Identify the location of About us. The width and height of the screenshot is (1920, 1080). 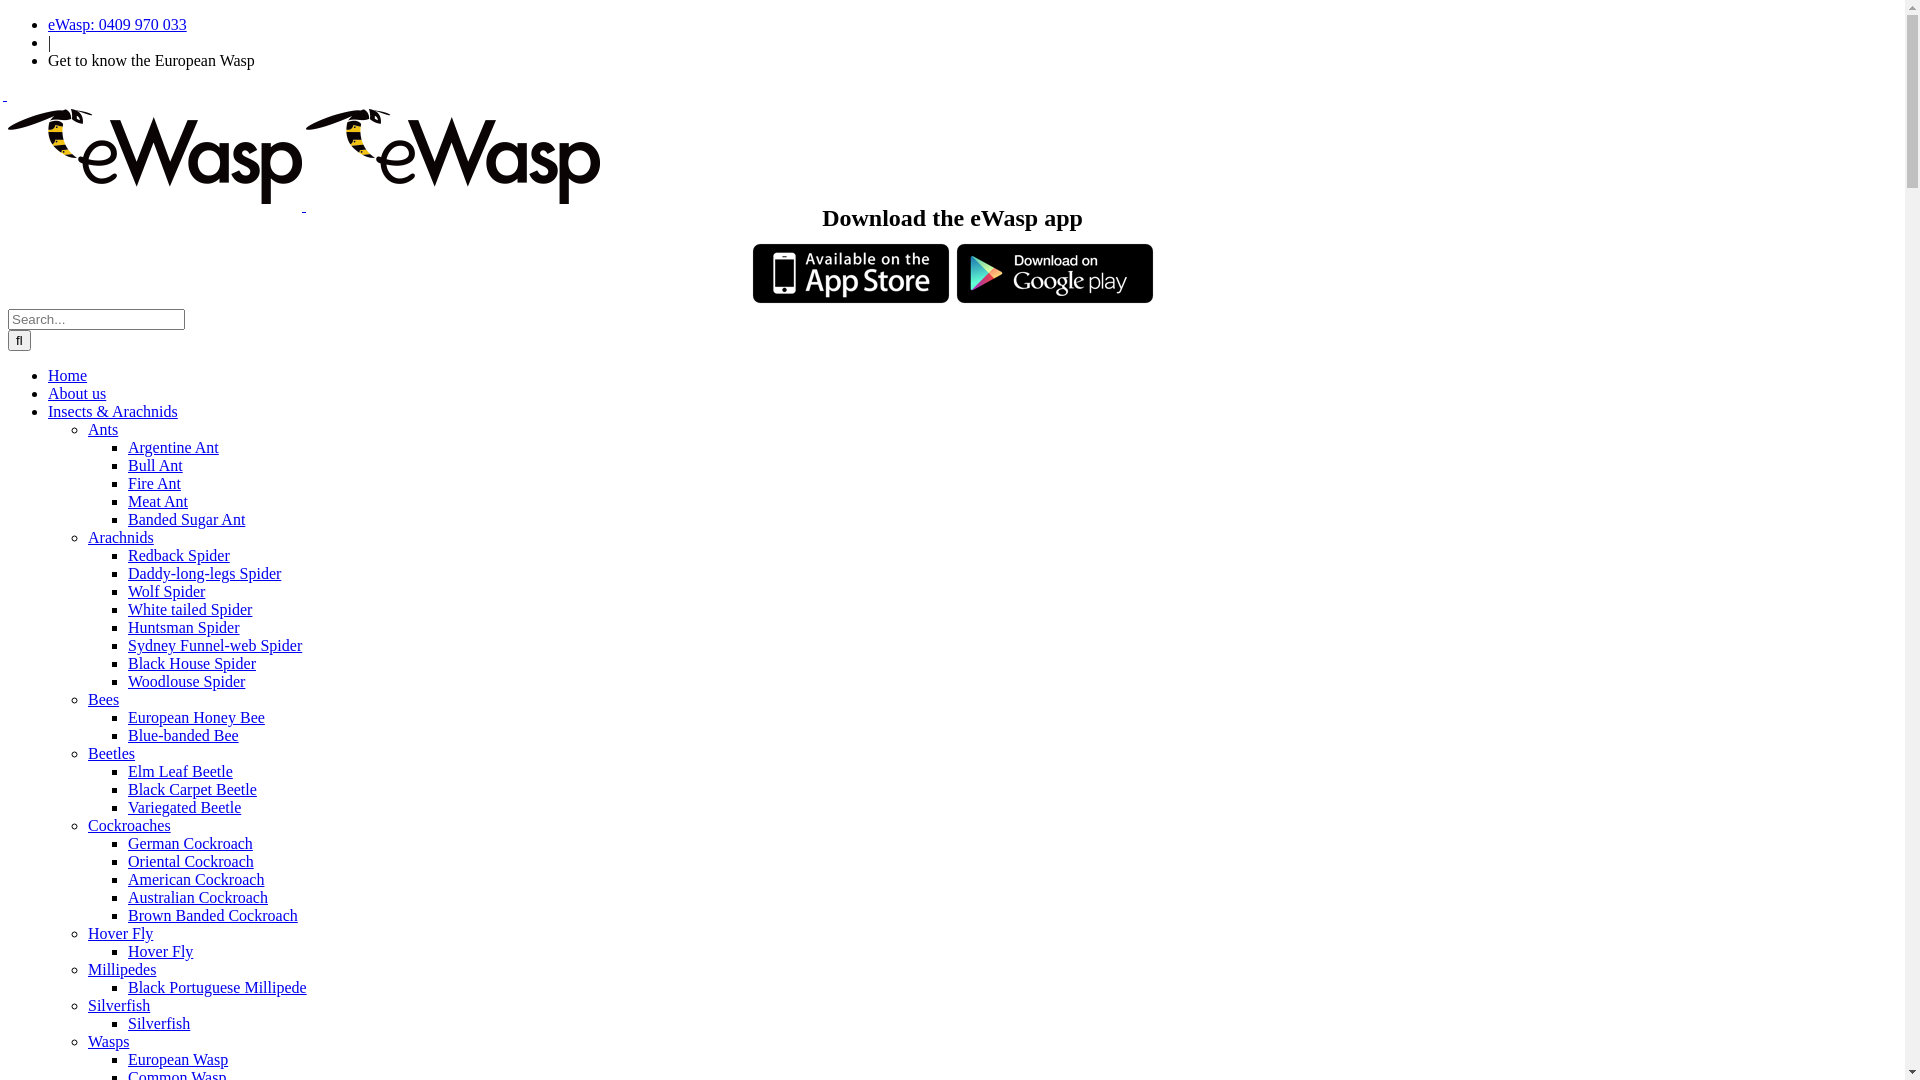
(77, 393).